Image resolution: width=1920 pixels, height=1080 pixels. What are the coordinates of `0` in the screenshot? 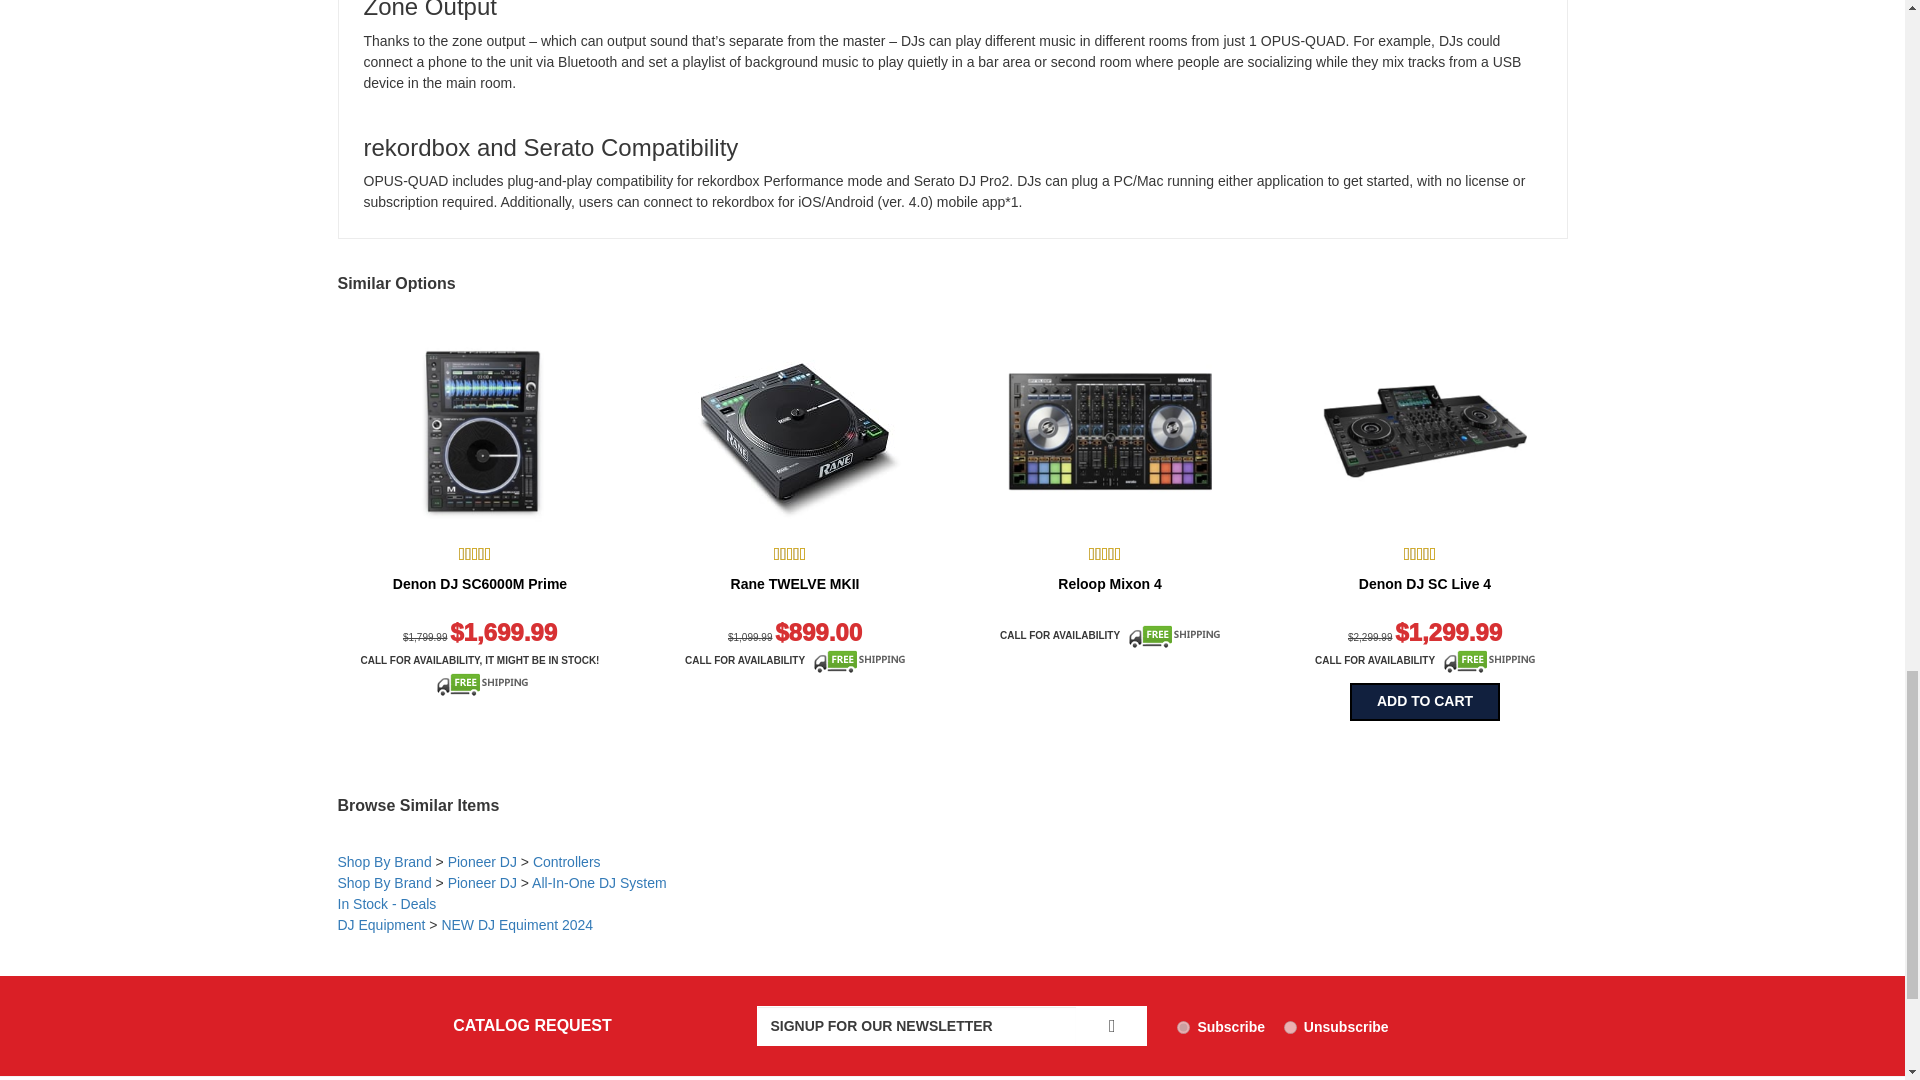 It's located at (1290, 1026).